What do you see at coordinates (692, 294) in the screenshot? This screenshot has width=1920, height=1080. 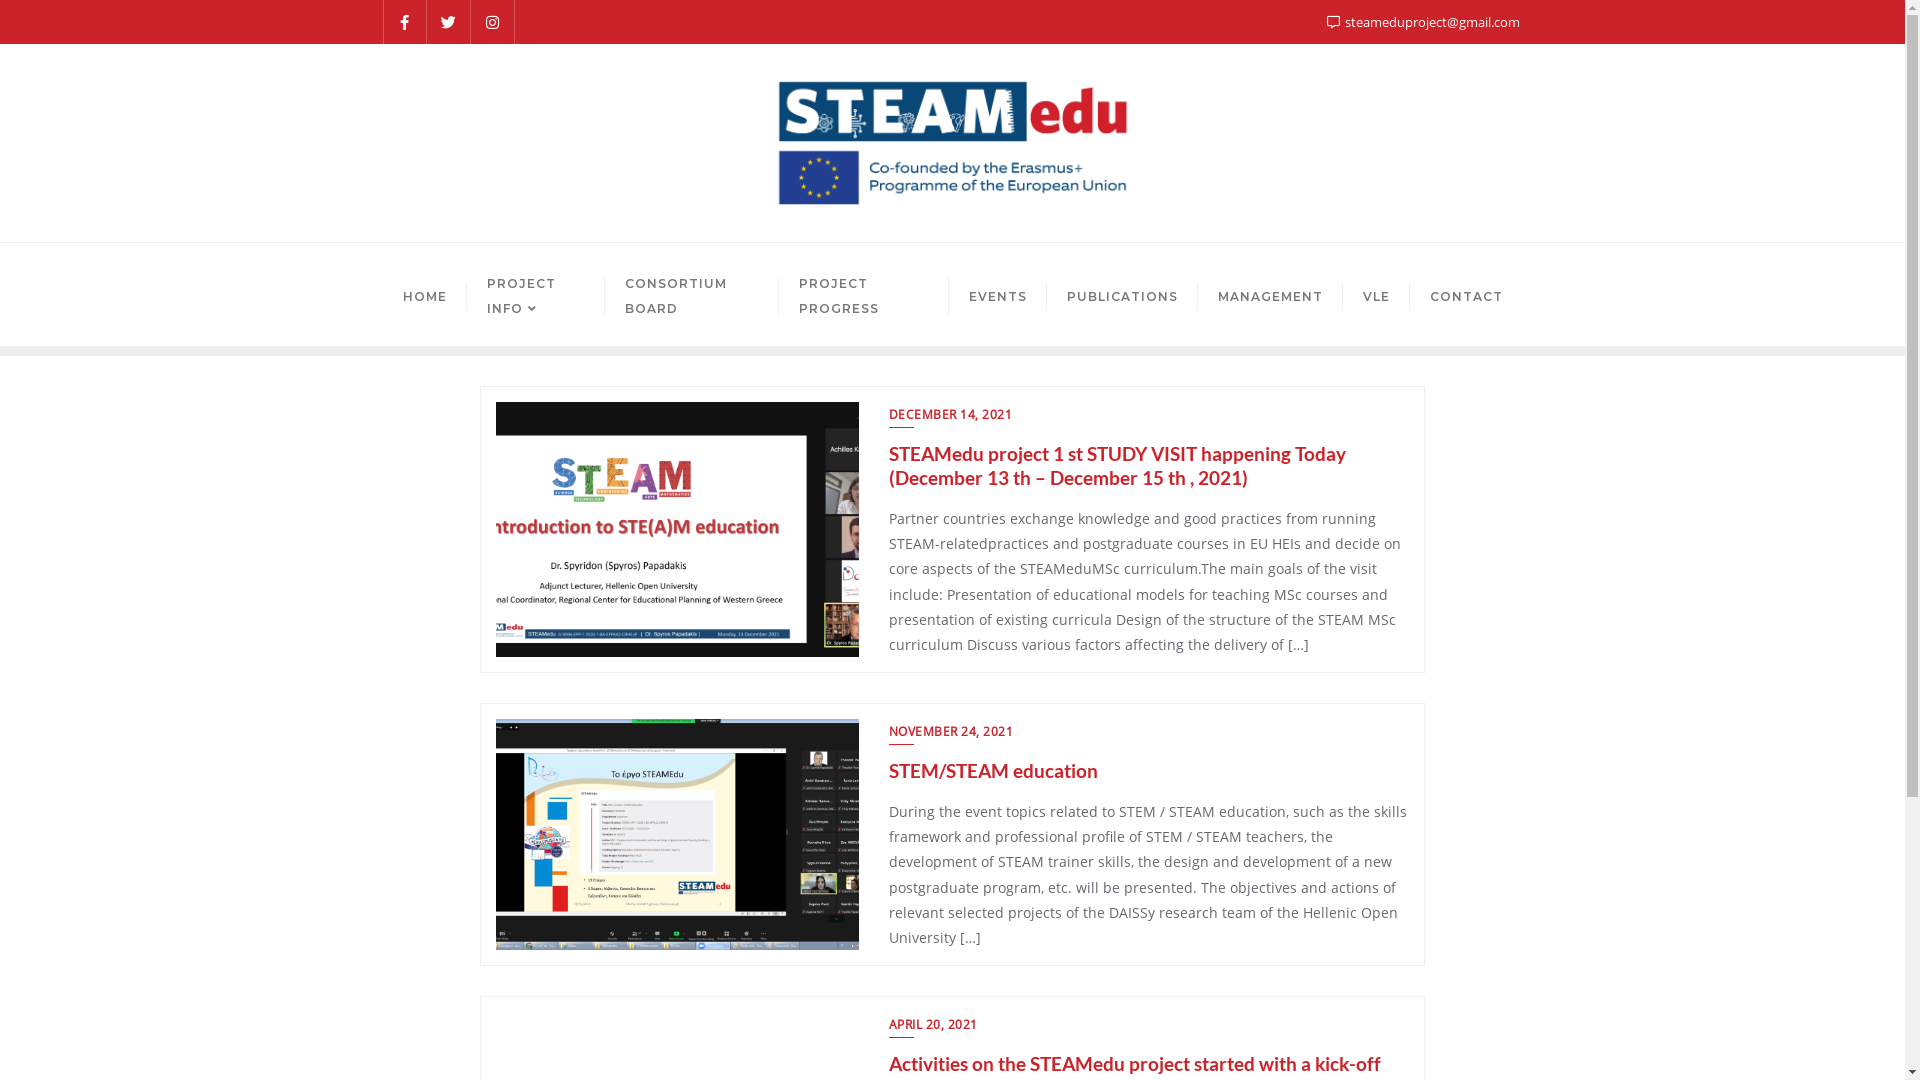 I see `CONSORTIUM BOARD` at bounding box center [692, 294].